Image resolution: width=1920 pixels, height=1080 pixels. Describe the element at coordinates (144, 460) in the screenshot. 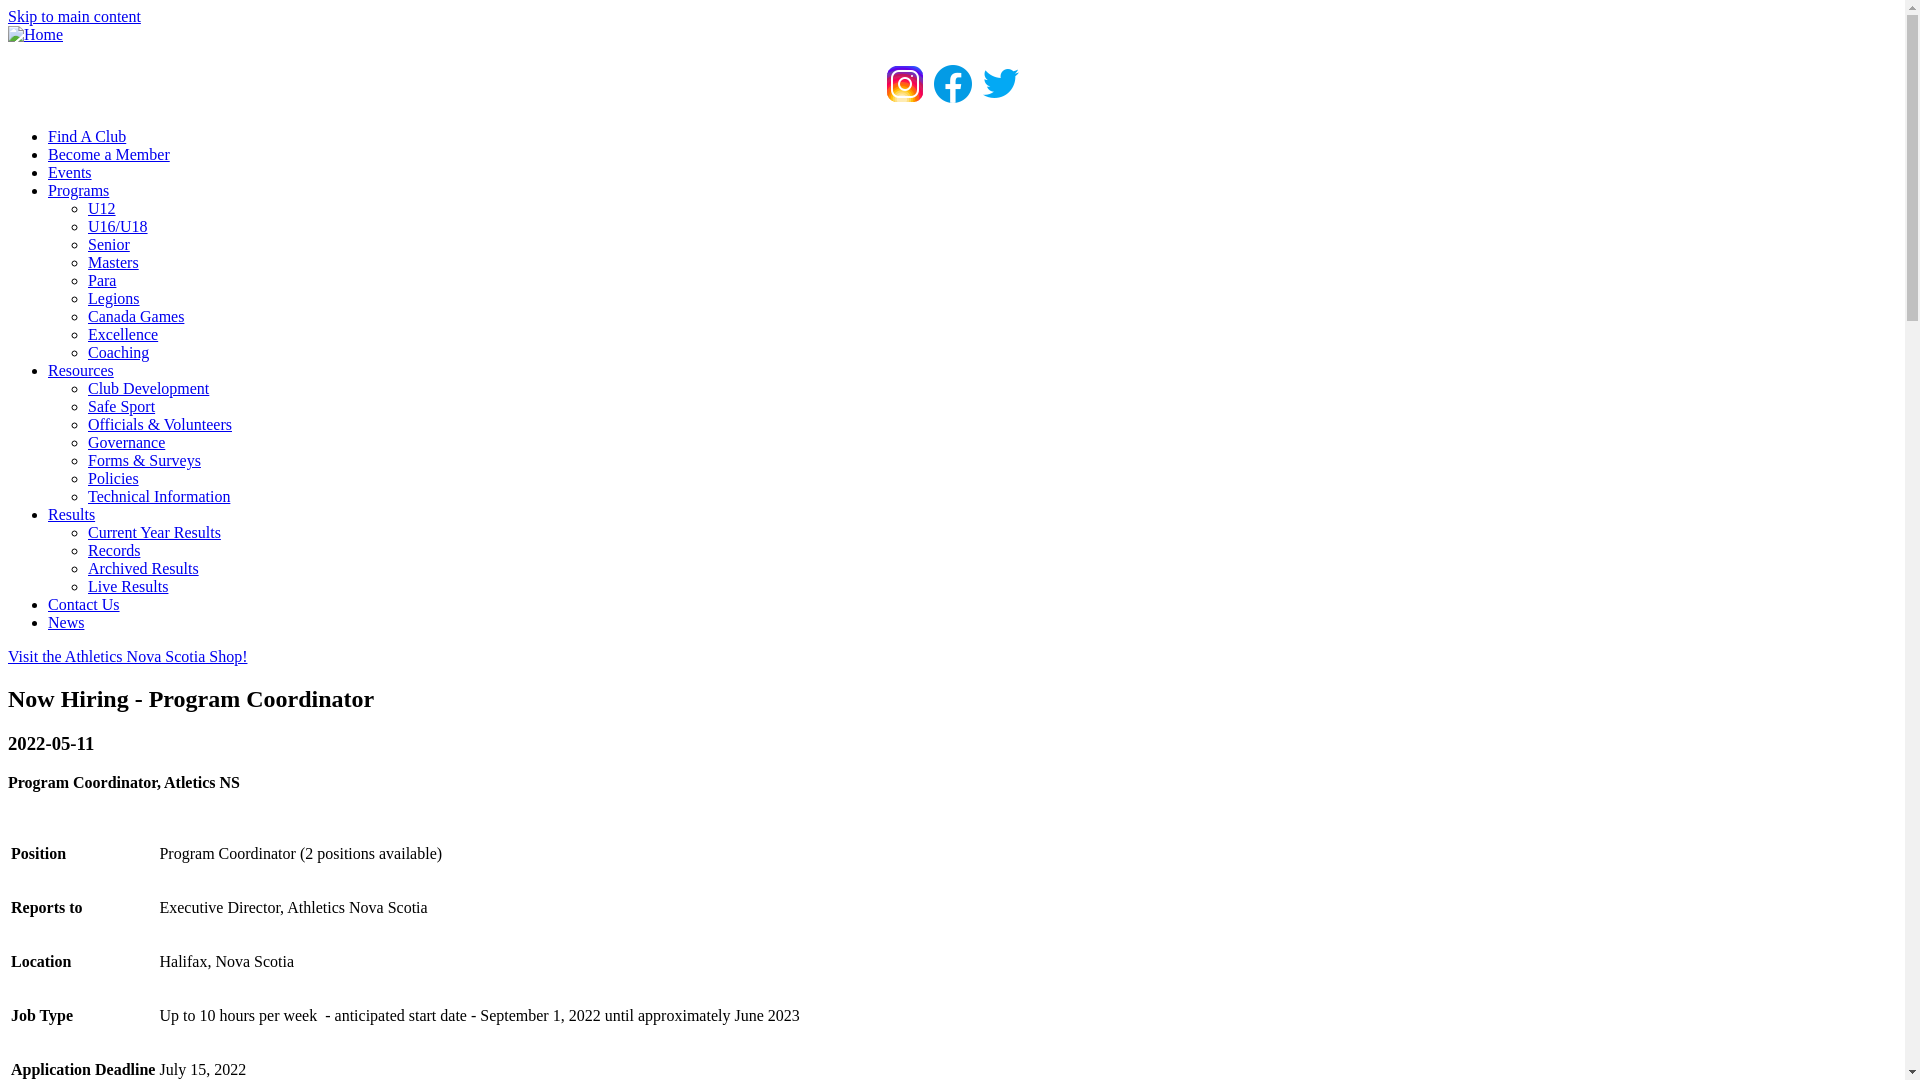

I see `Forms & Surveys` at that location.